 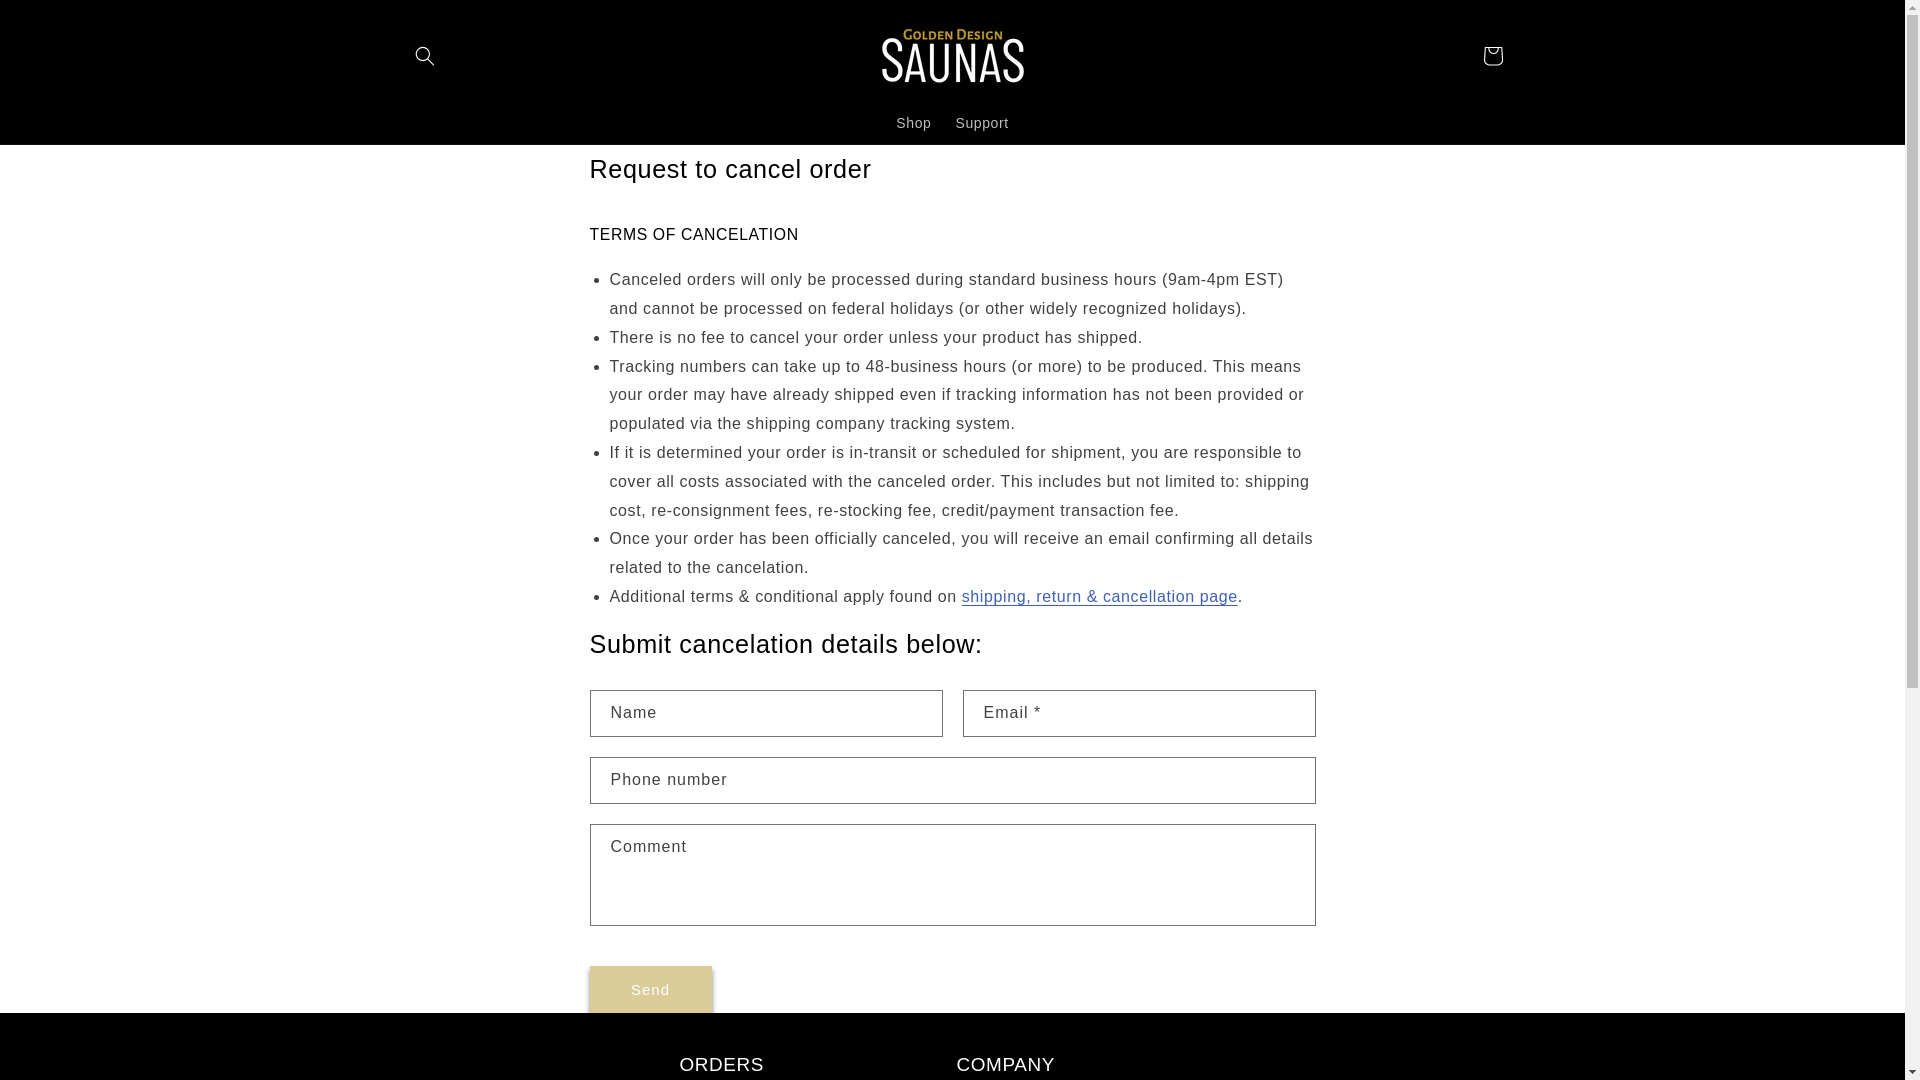 What do you see at coordinates (912, 122) in the screenshot?
I see `Shop` at bounding box center [912, 122].